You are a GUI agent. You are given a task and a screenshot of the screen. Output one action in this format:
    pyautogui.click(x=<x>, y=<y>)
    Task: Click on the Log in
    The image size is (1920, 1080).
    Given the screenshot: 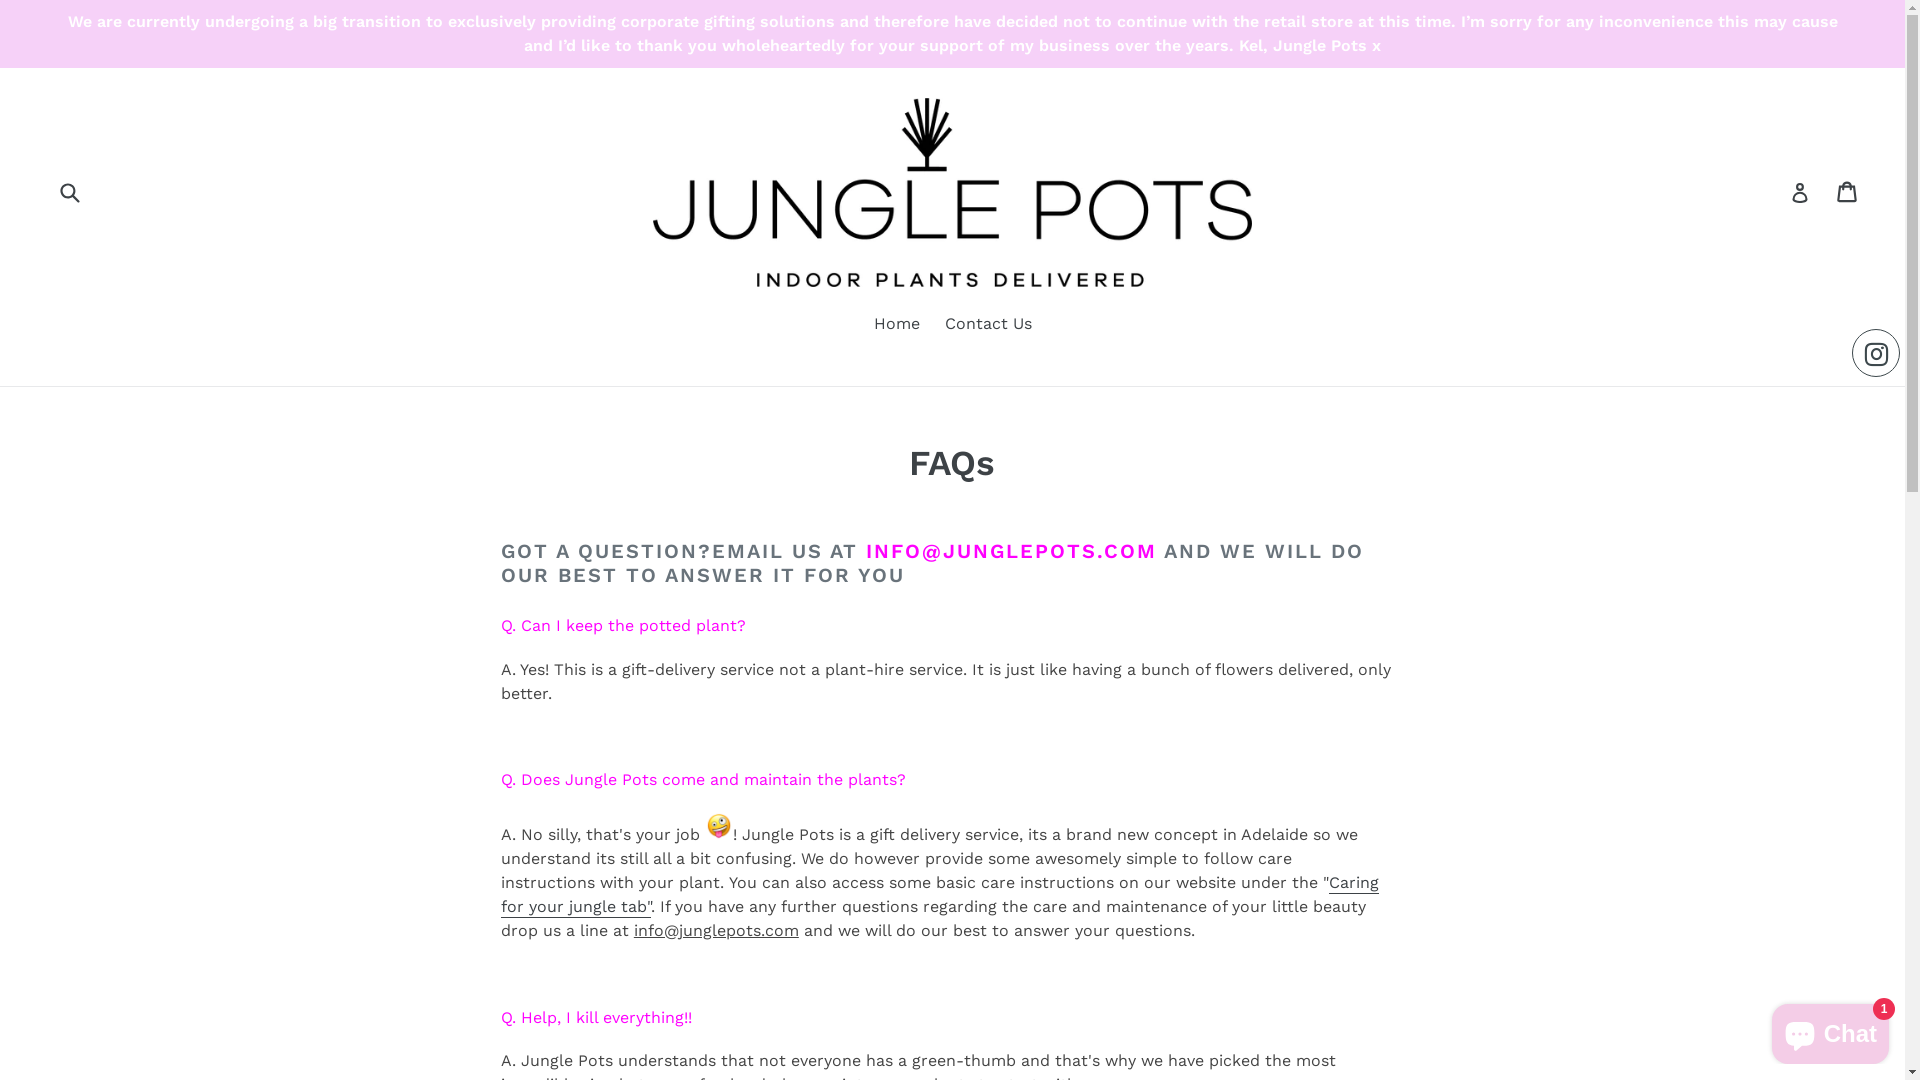 What is the action you would take?
    pyautogui.click(x=1800, y=192)
    